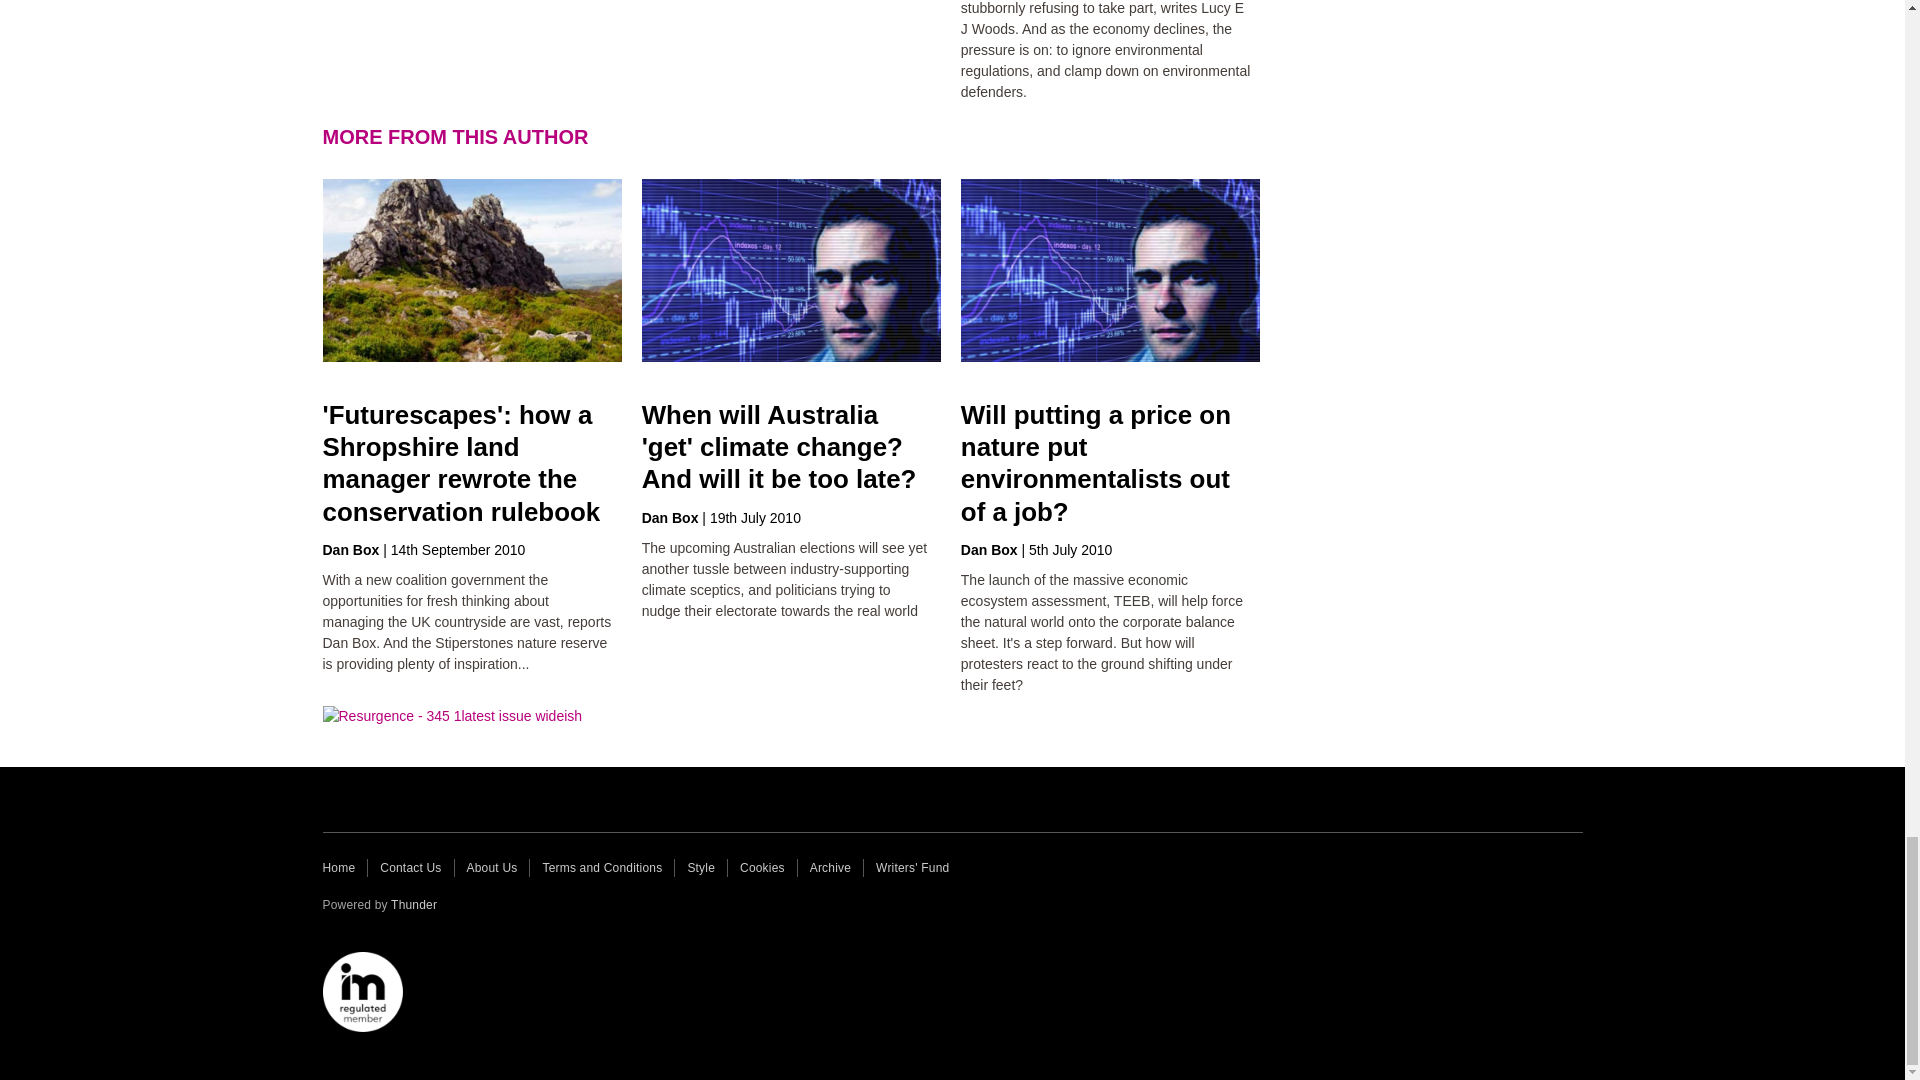  Describe the element at coordinates (458, 550) in the screenshot. I see `Tuesday, September 14, 2010 - 00:00` at that location.